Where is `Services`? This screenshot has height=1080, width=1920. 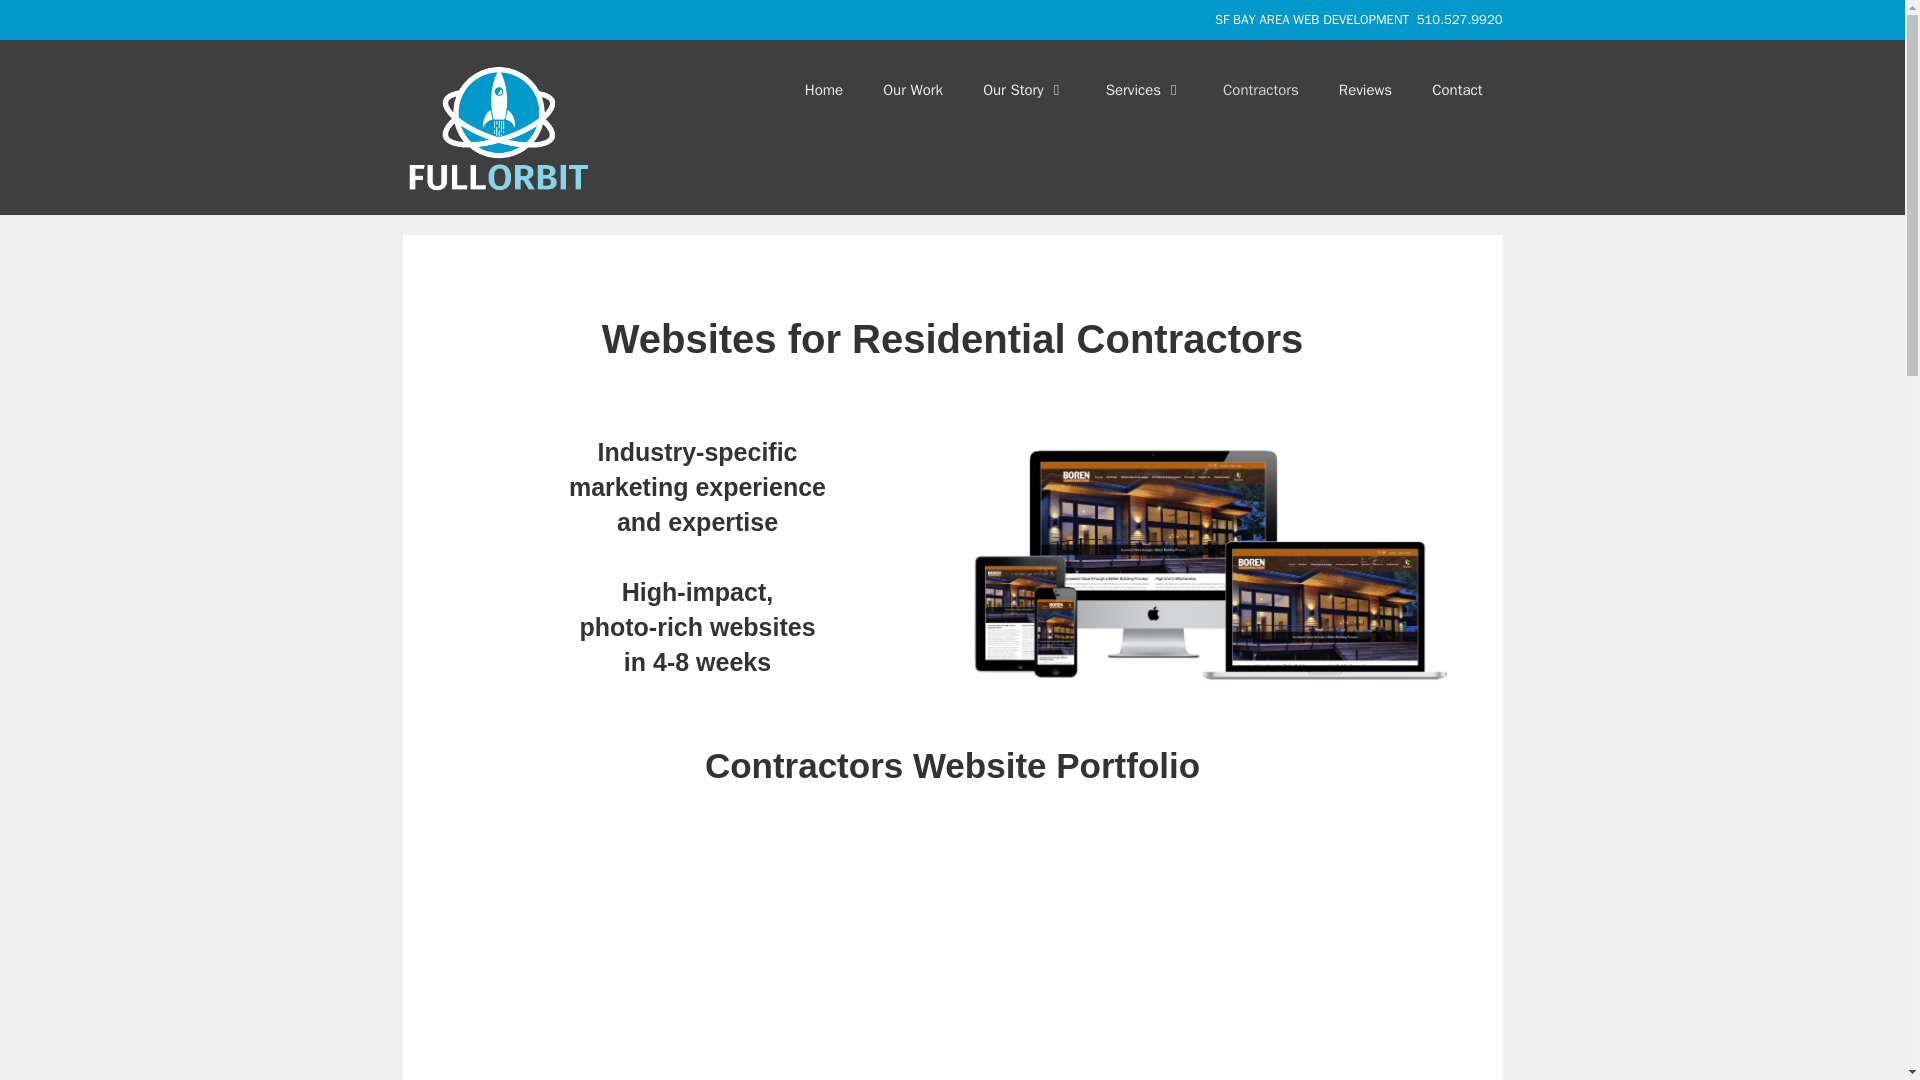 Services is located at coordinates (1144, 90).